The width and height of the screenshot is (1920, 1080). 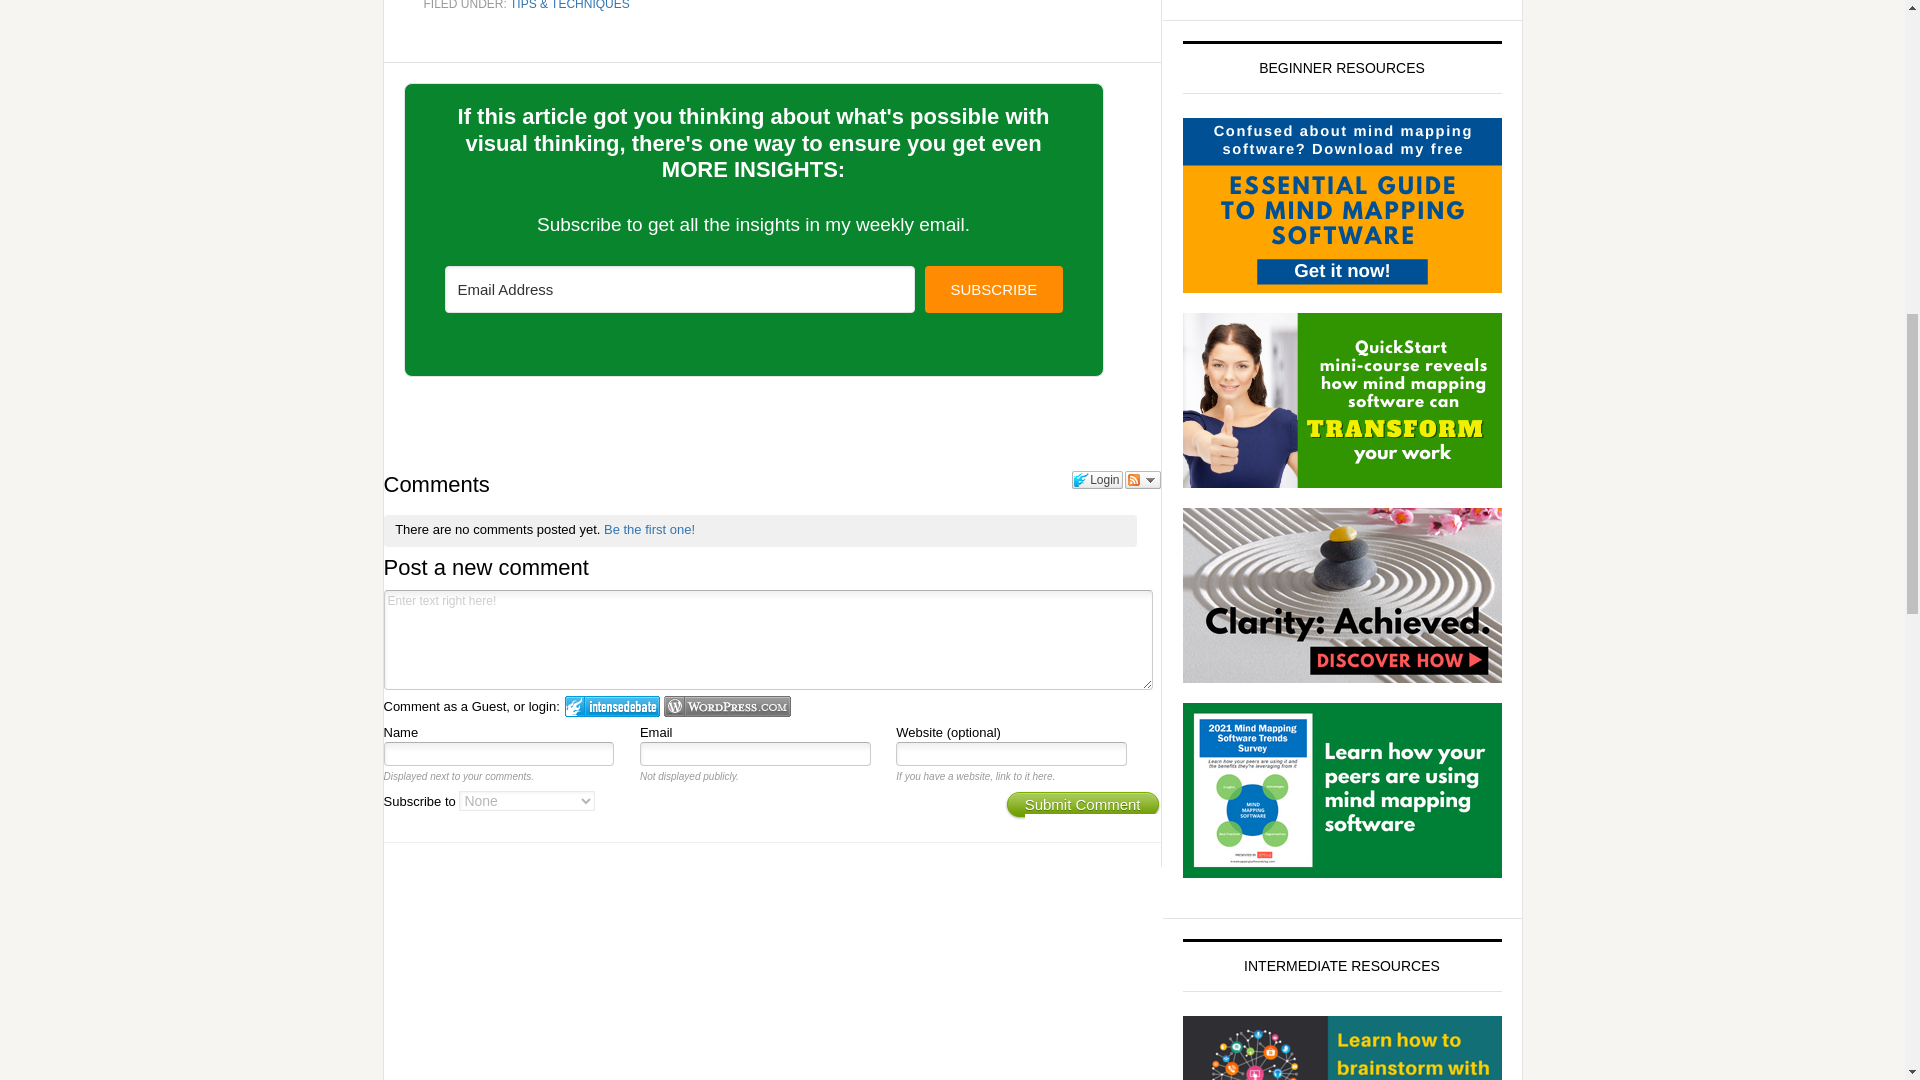 What do you see at coordinates (993, 289) in the screenshot?
I see `SUBSCRIBE` at bounding box center [993, 289].